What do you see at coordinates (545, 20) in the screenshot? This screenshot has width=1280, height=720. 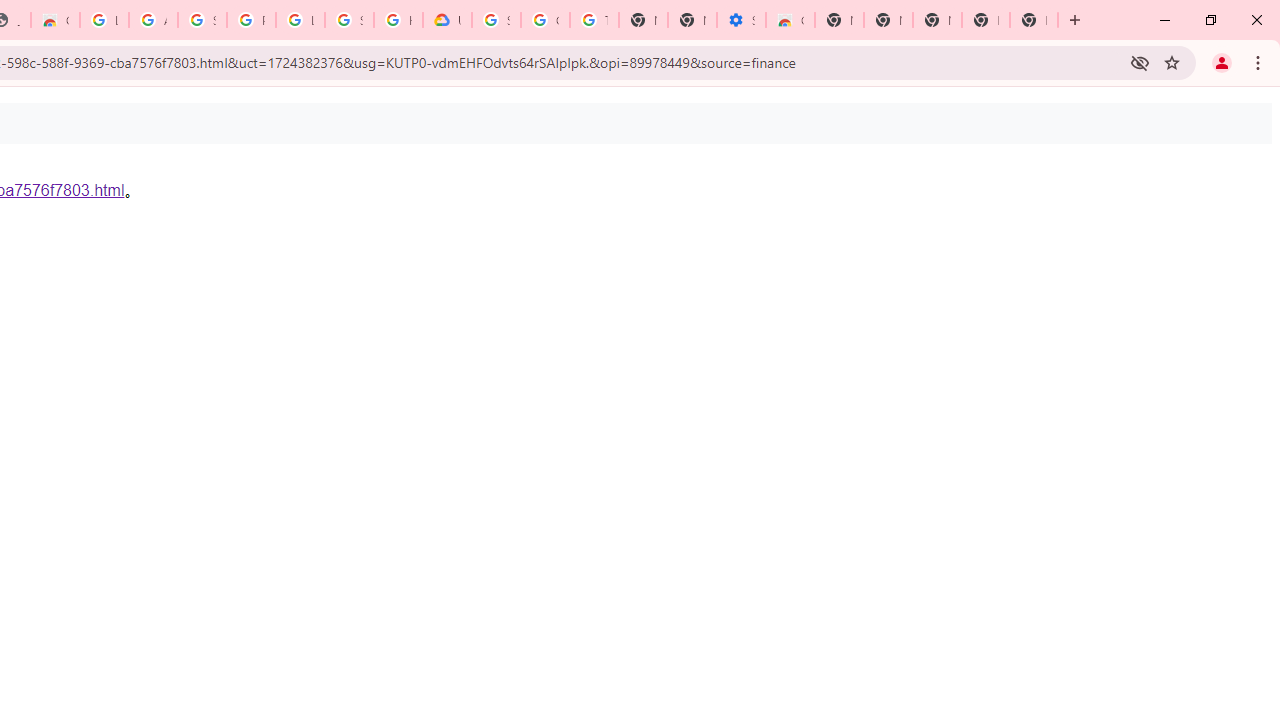 I see `Google Account Help` at bounding box center [545, 20].